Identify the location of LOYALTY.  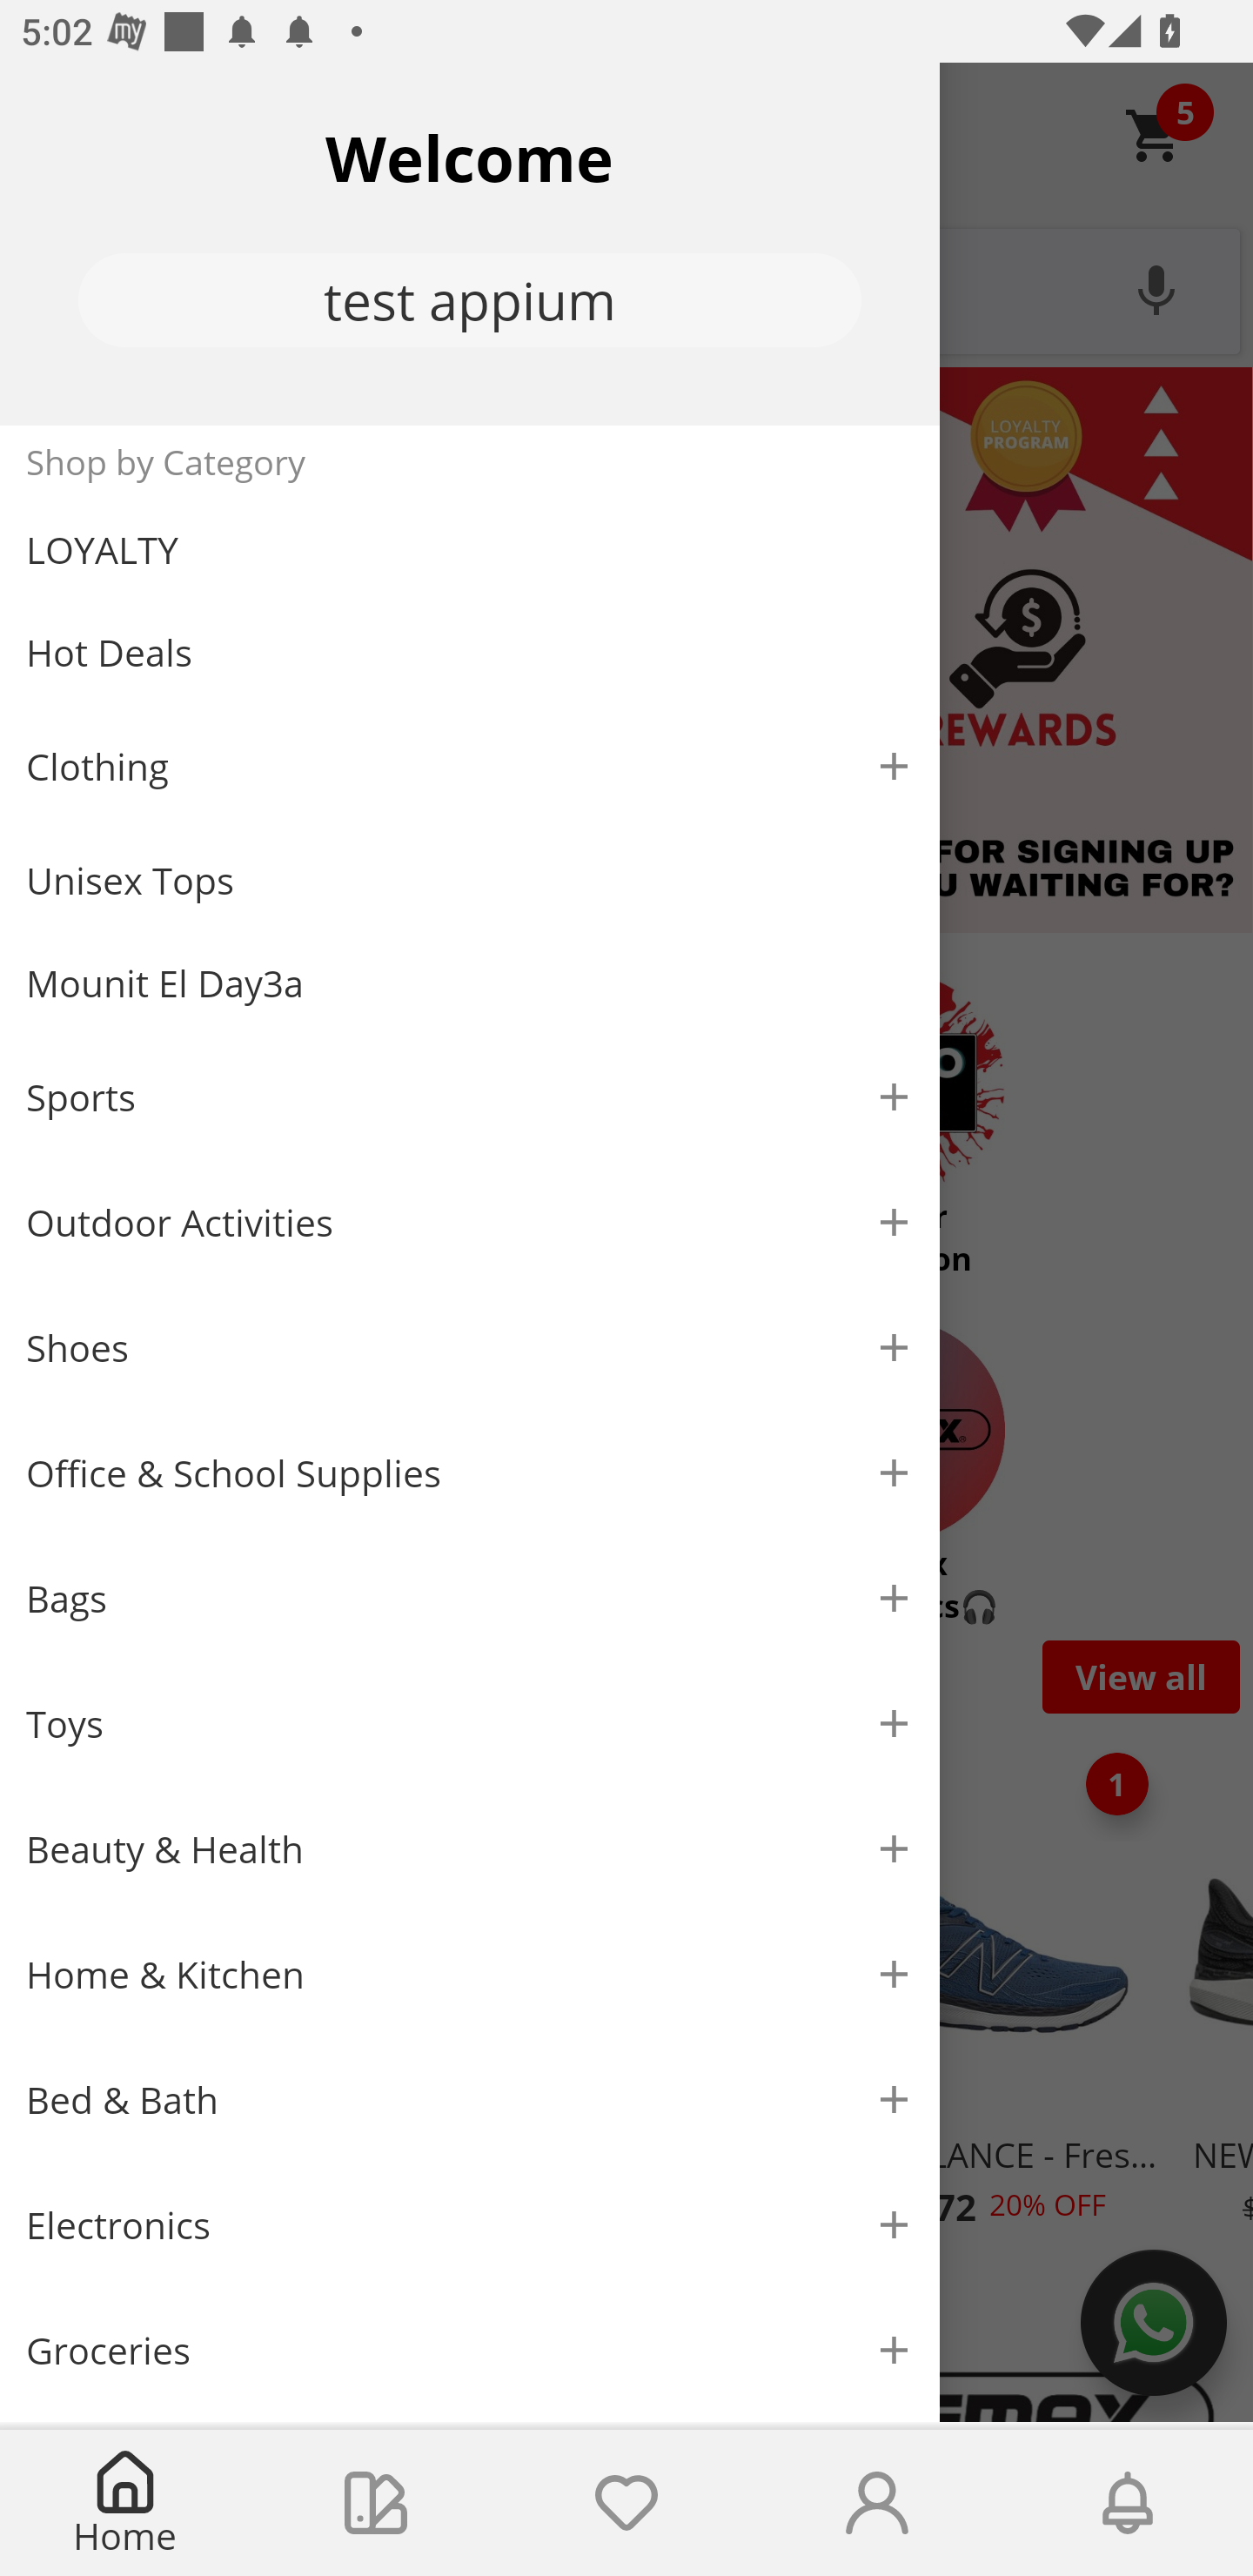
(470, 550).